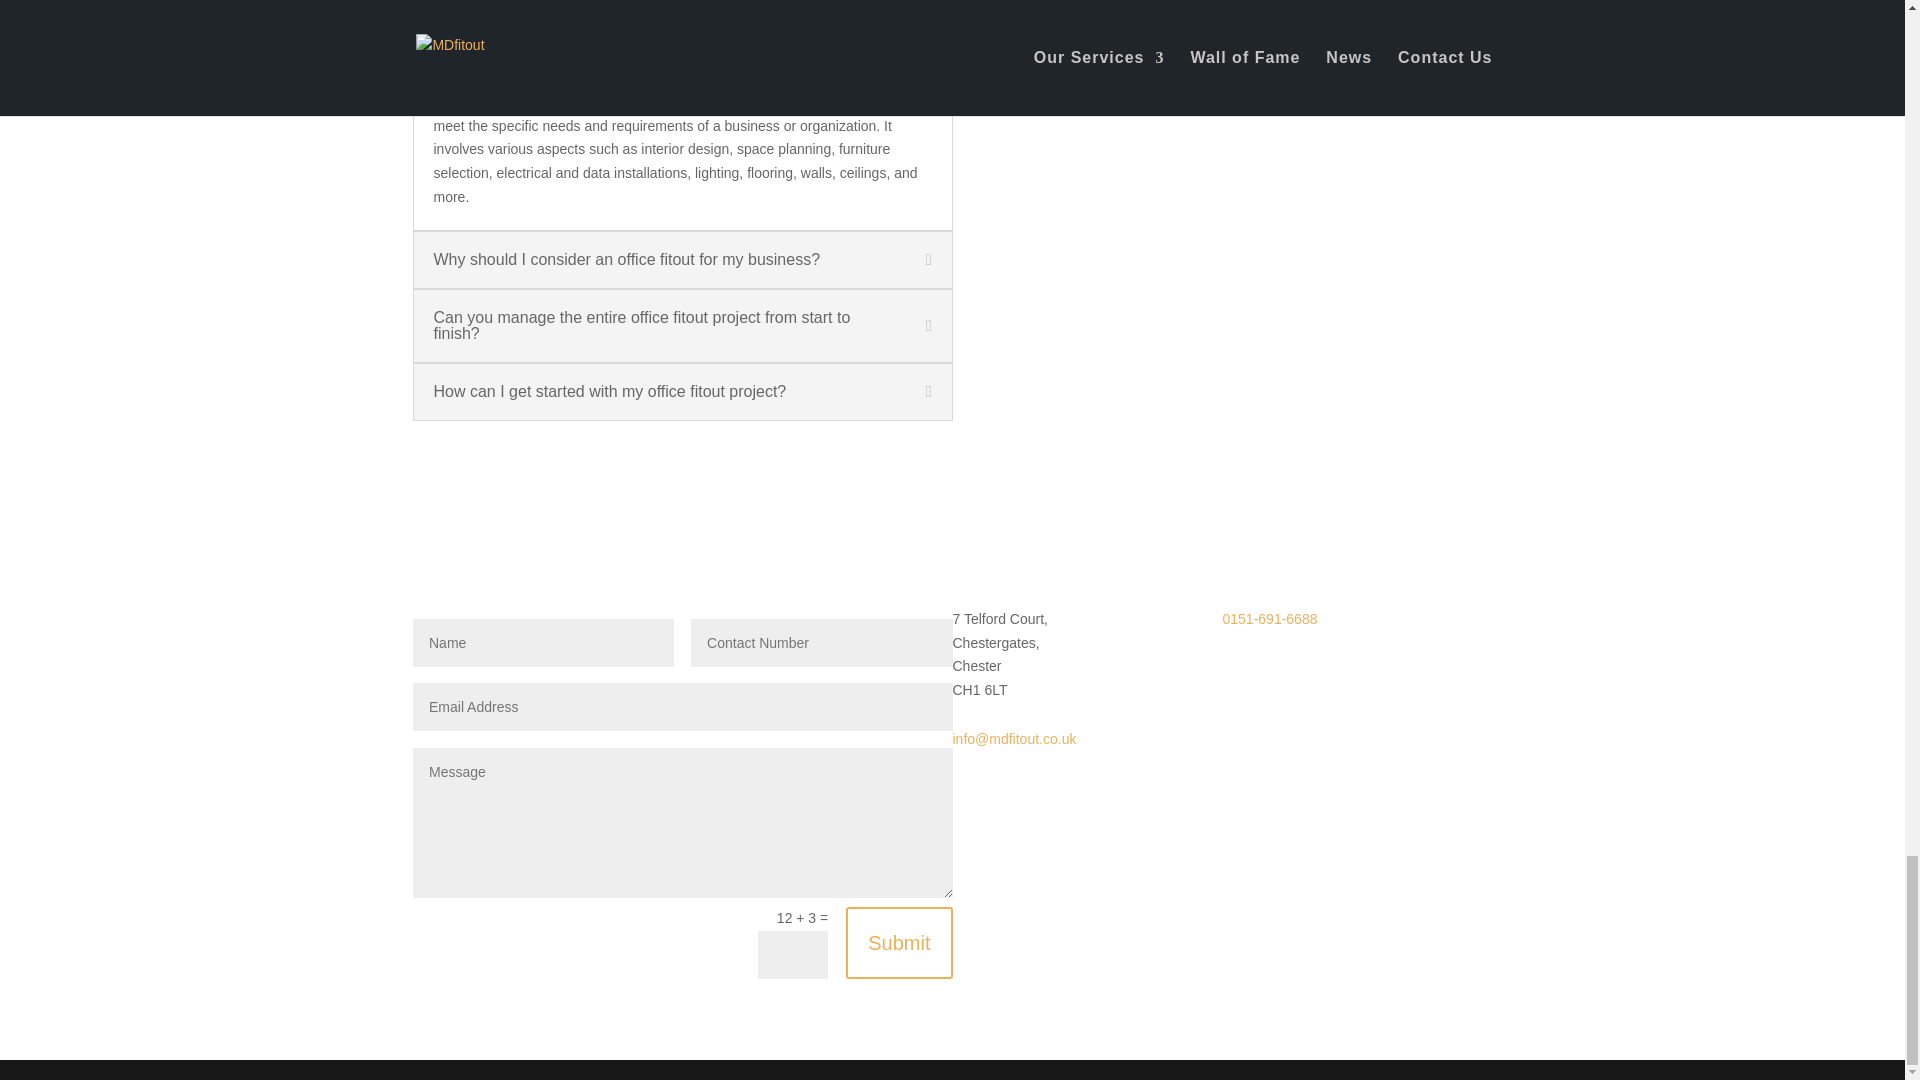 The height and width of the screenshot is (1080, 1920). I want to click on Follow on LinkedIn, so click(1318, 672).